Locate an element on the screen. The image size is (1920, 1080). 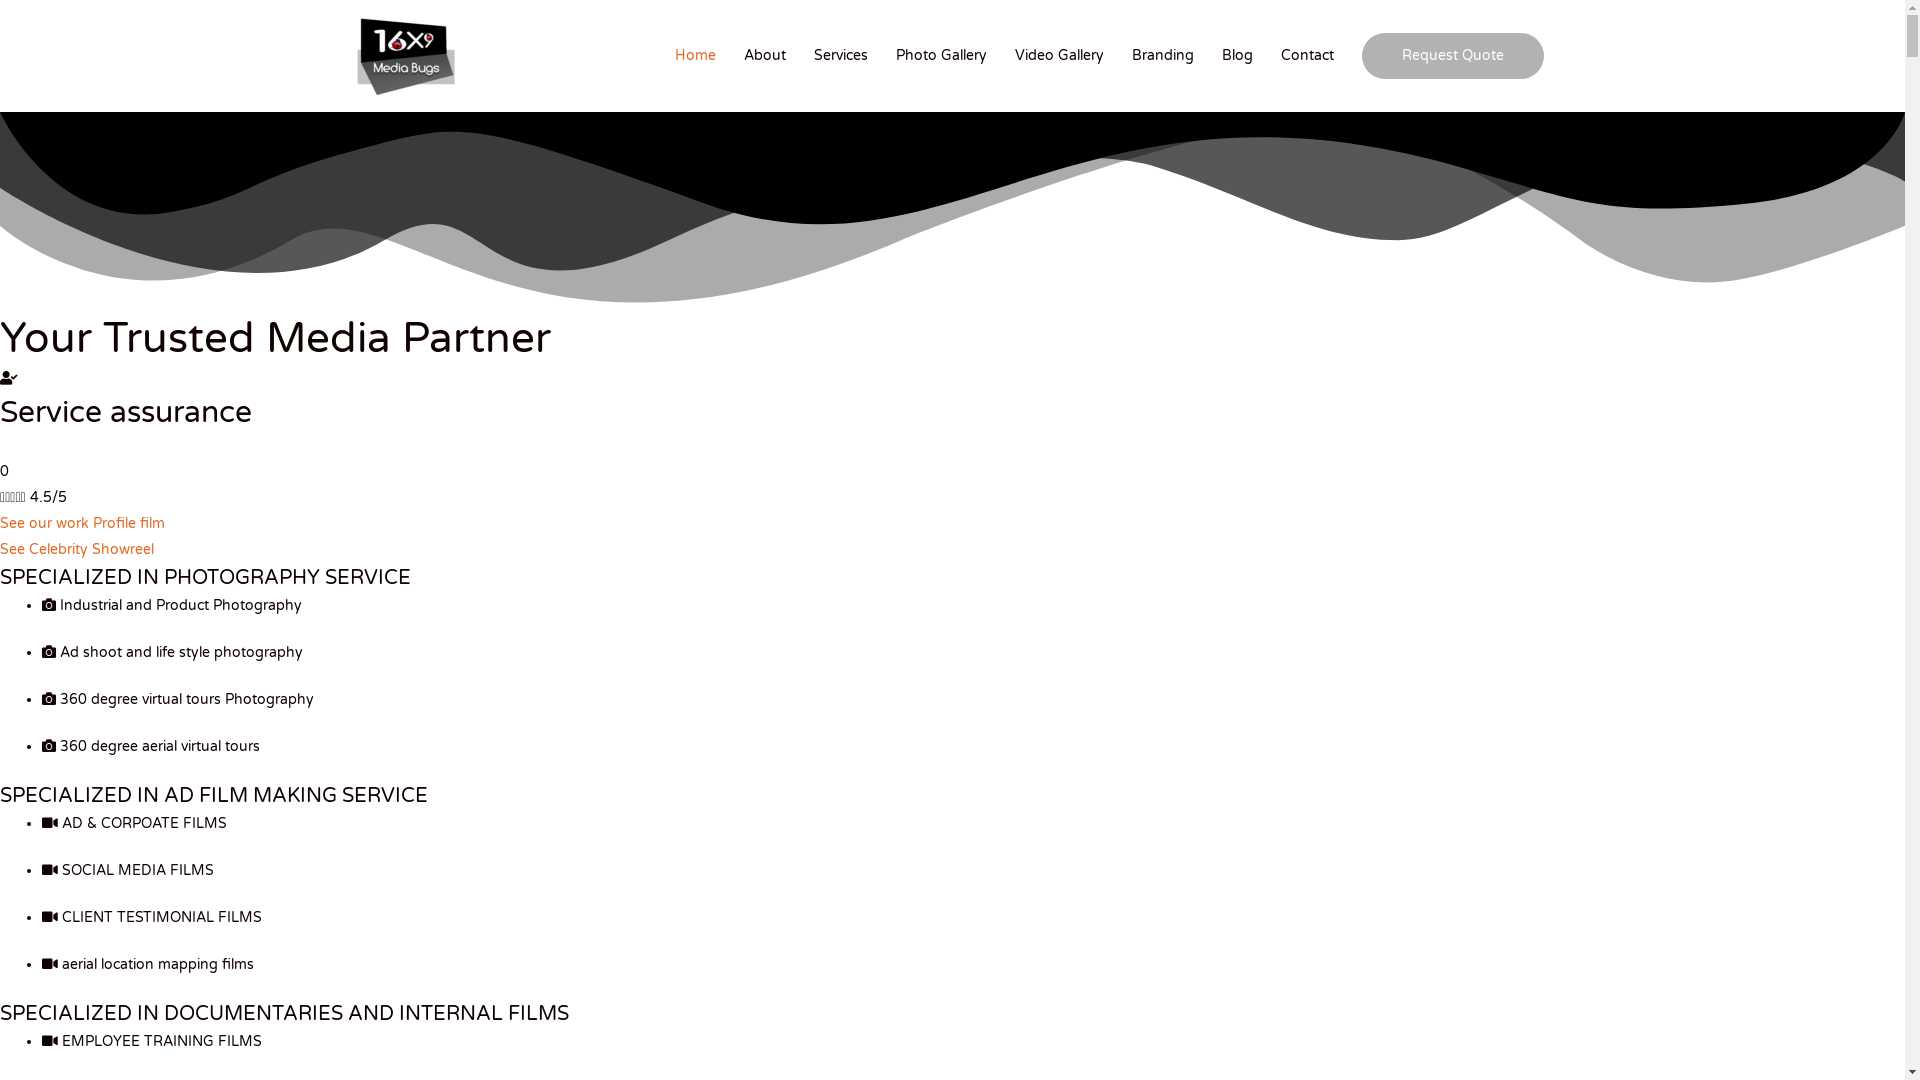
Contact is located at coordinates (1308, 56).